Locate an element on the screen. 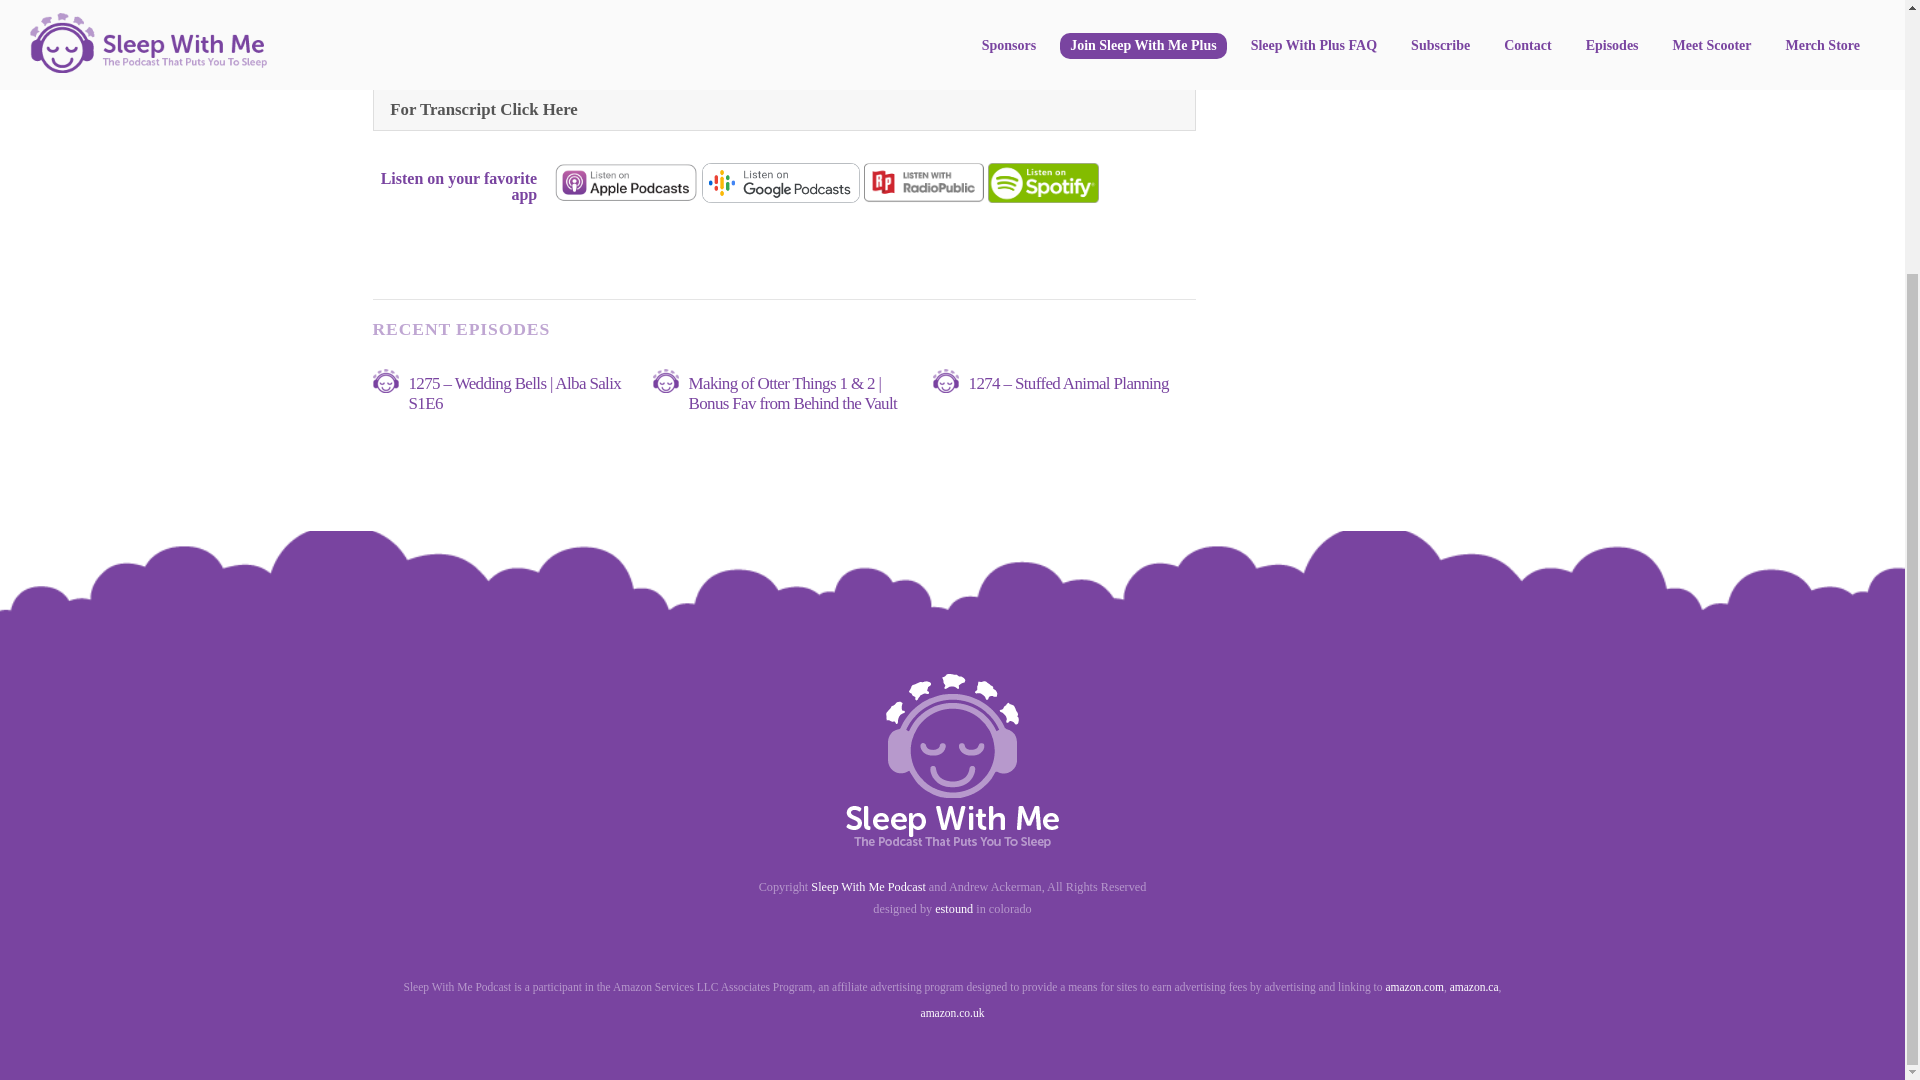 The width and height of the screenshot is (1920, 1080). CHECK OUT THE FULL ARCHIVES is located at coordinates (1342, 4).